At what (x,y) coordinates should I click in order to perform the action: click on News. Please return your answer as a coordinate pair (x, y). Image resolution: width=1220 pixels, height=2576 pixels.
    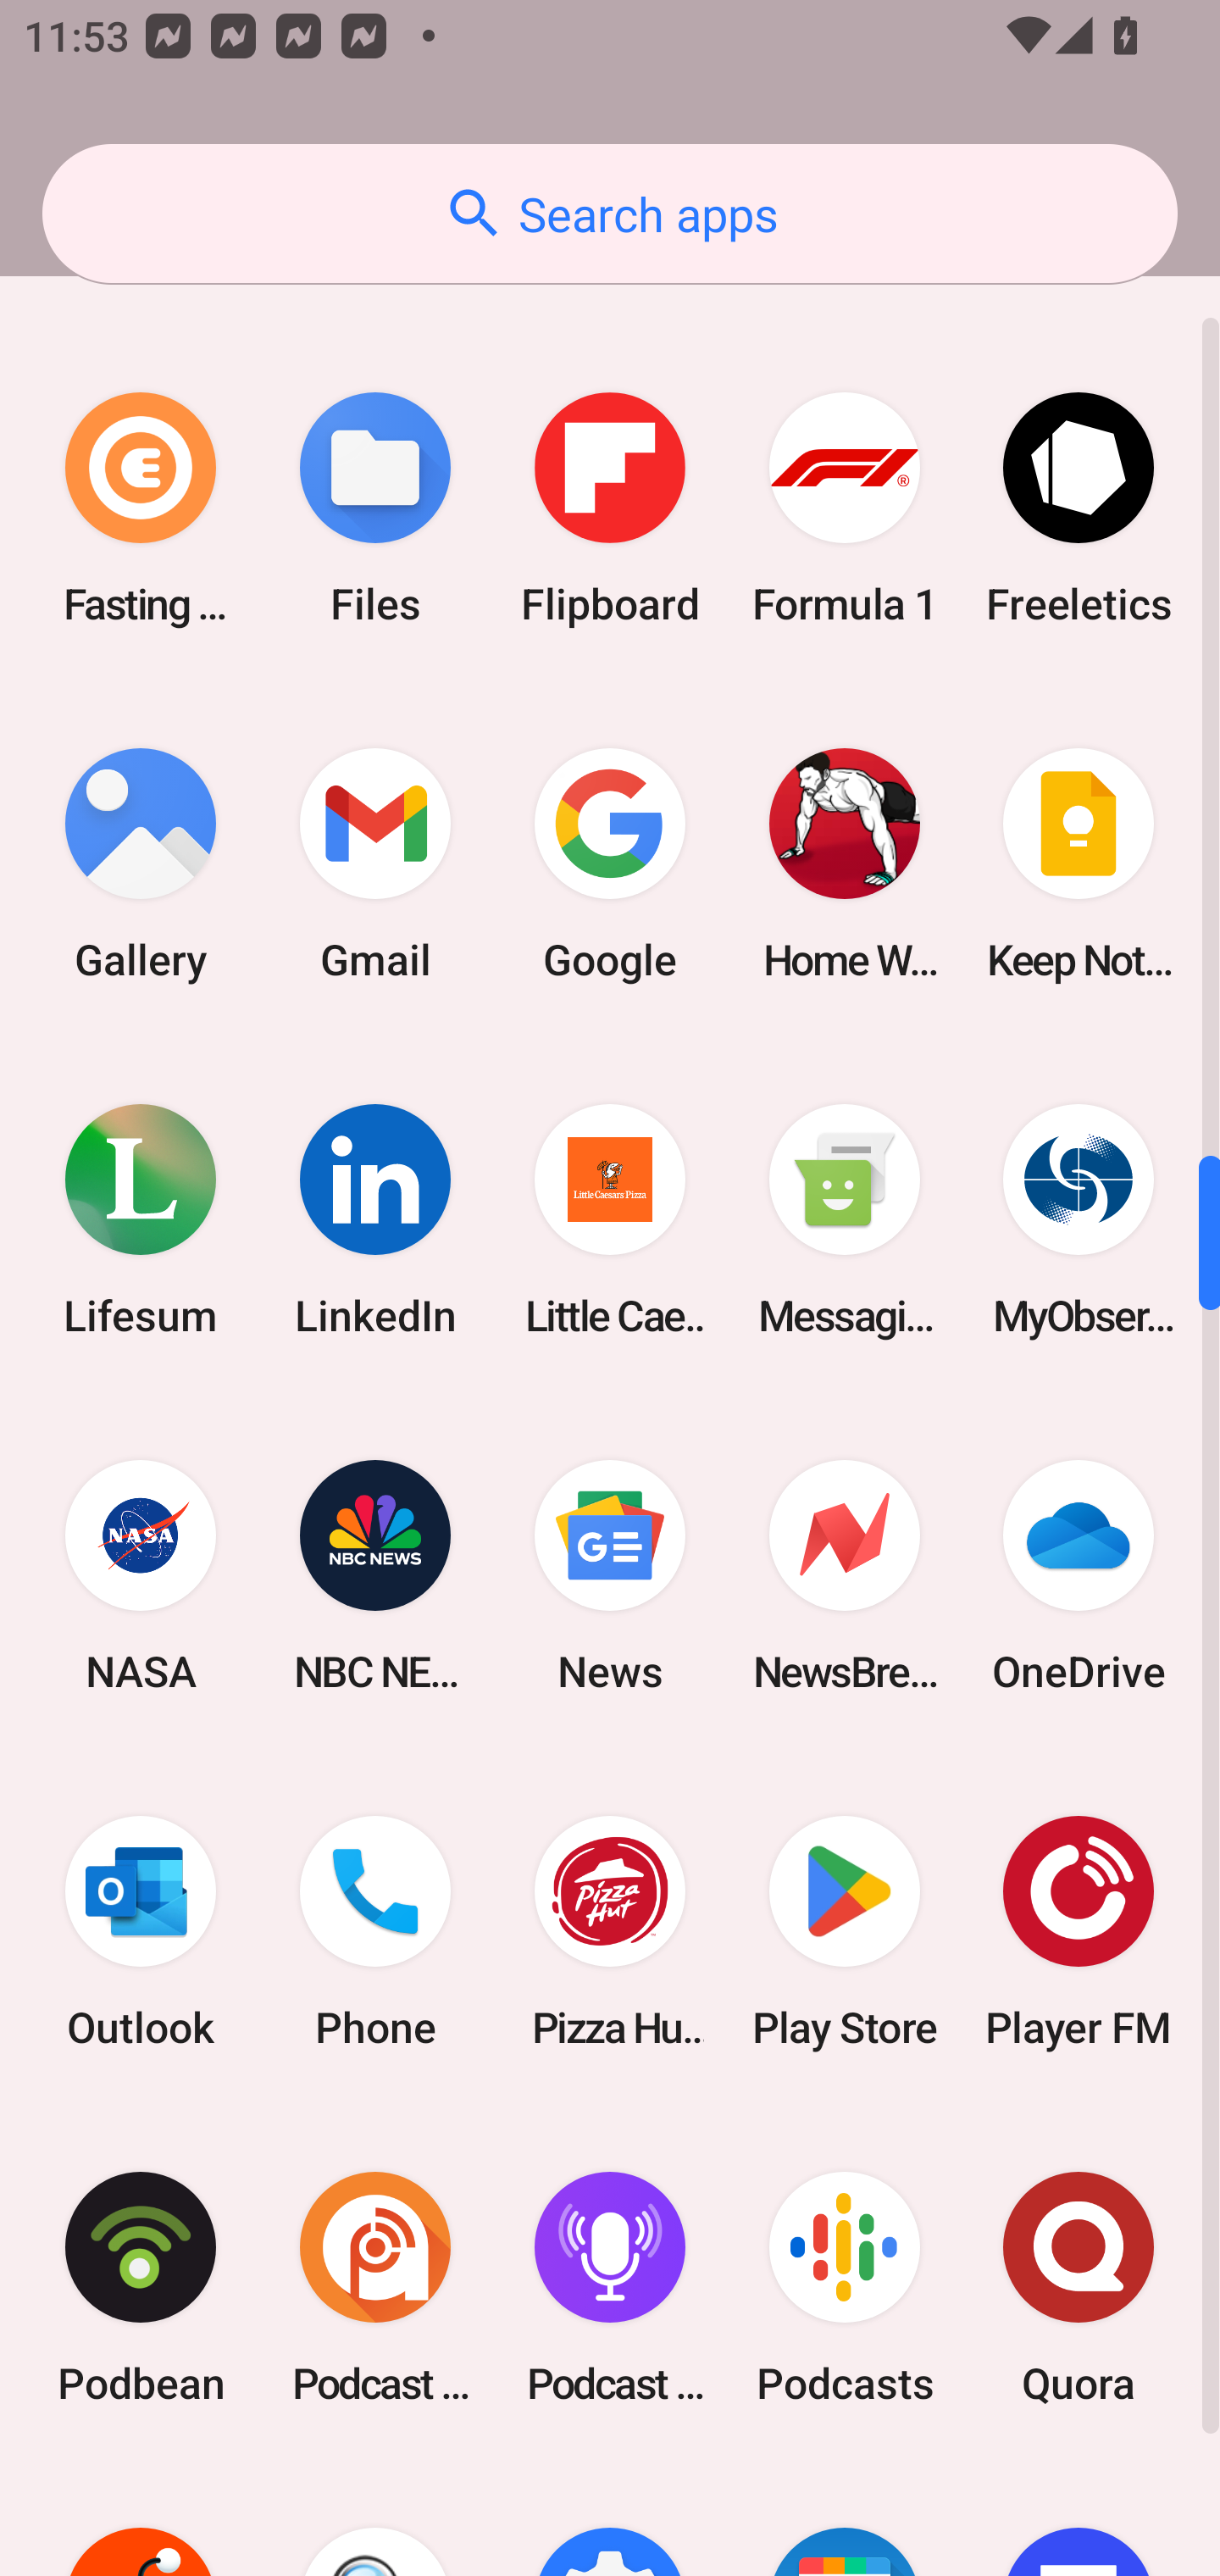
    Looking at the image, I should click on (610, 1576).